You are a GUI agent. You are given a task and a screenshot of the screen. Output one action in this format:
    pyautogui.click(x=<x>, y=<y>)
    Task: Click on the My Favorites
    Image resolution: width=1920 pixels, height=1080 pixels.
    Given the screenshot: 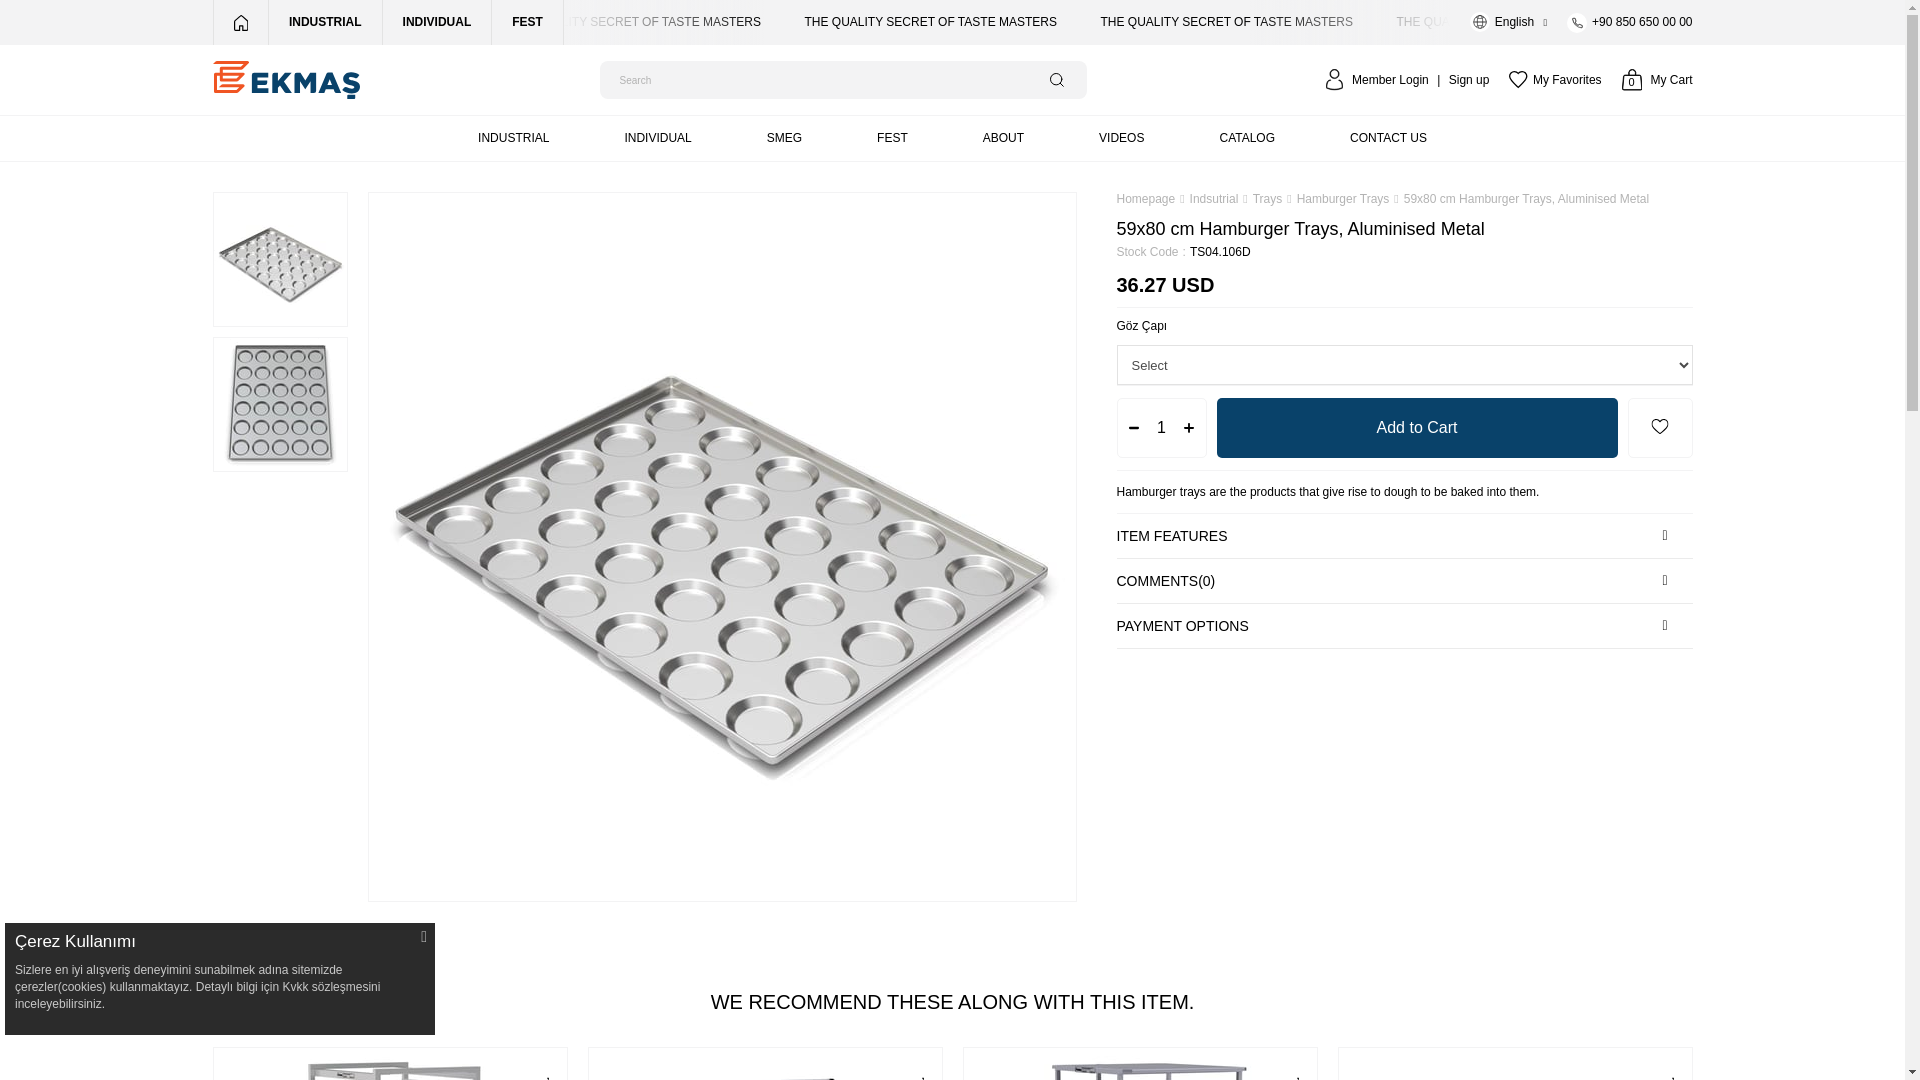 What is the action you would take?
    pyautogui.click(x=1056, y=80)
    